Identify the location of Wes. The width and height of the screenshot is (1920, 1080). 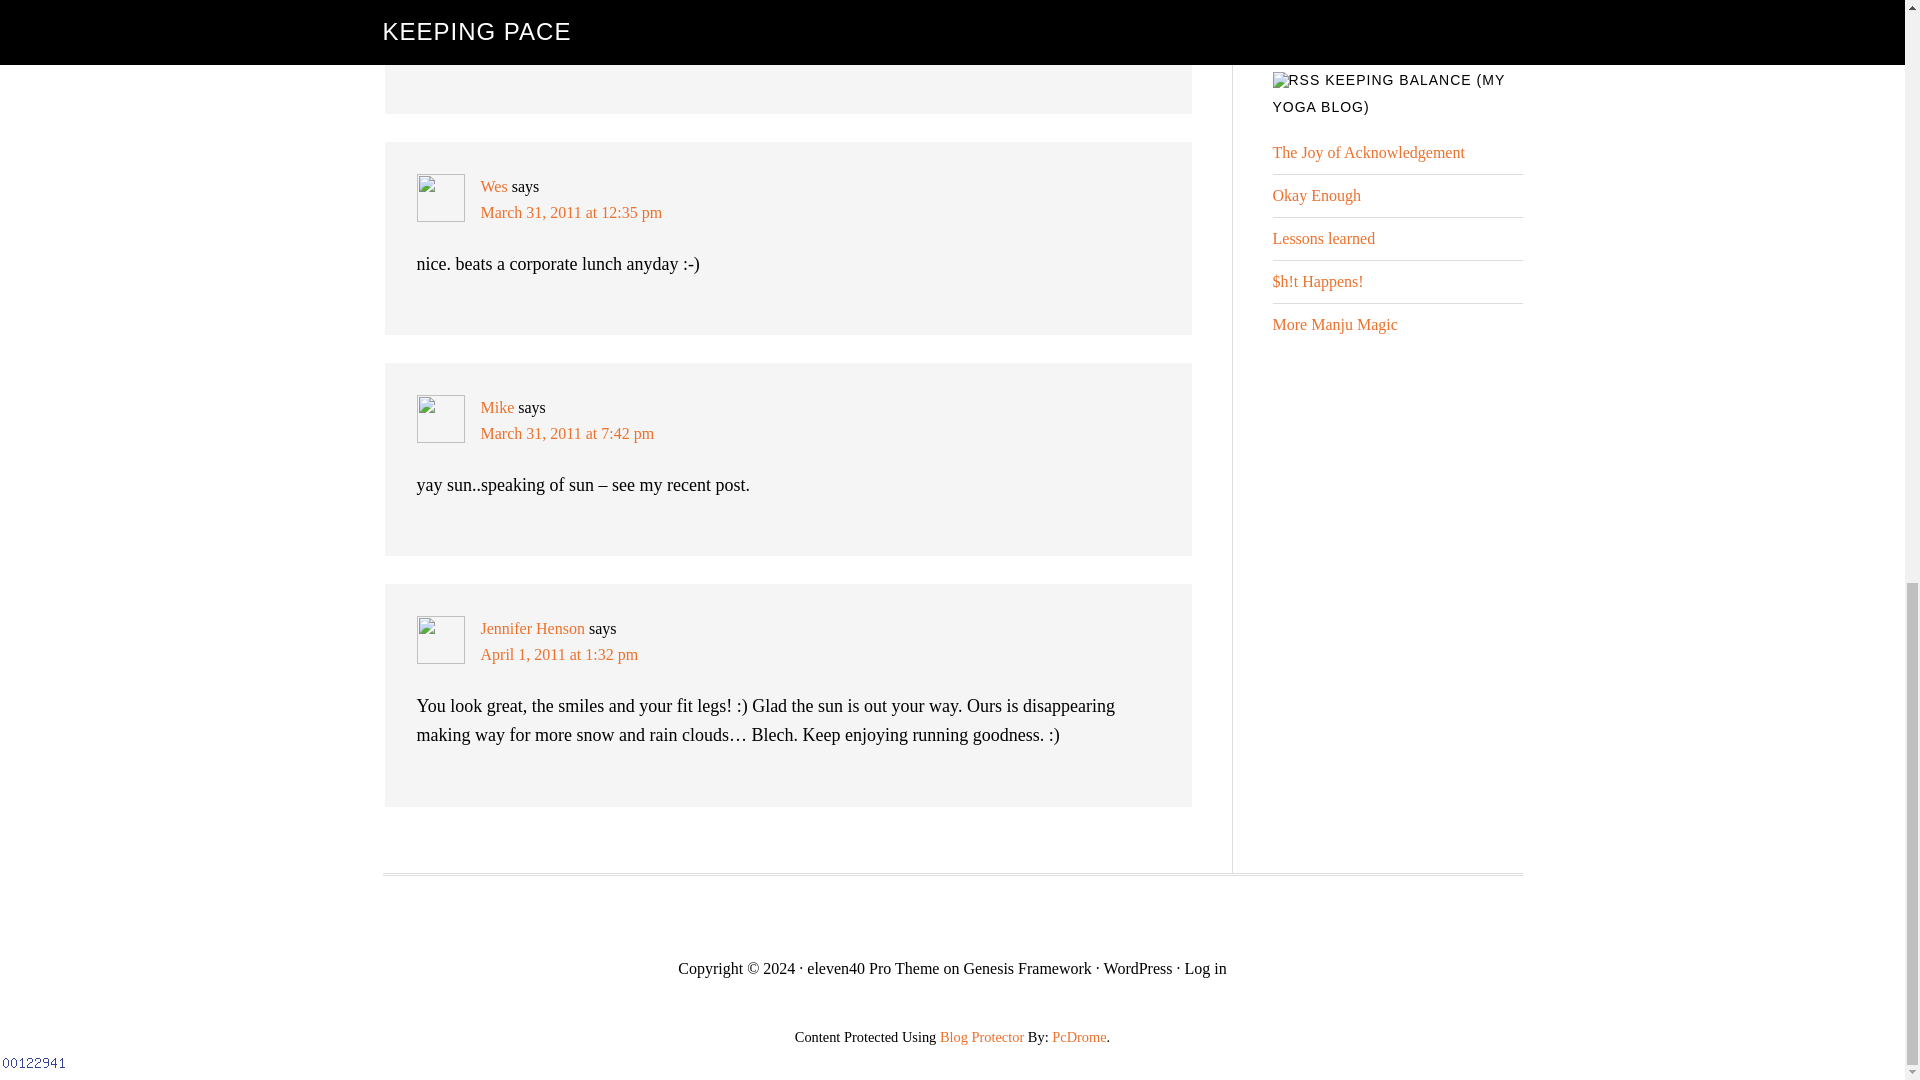
(493, 186).